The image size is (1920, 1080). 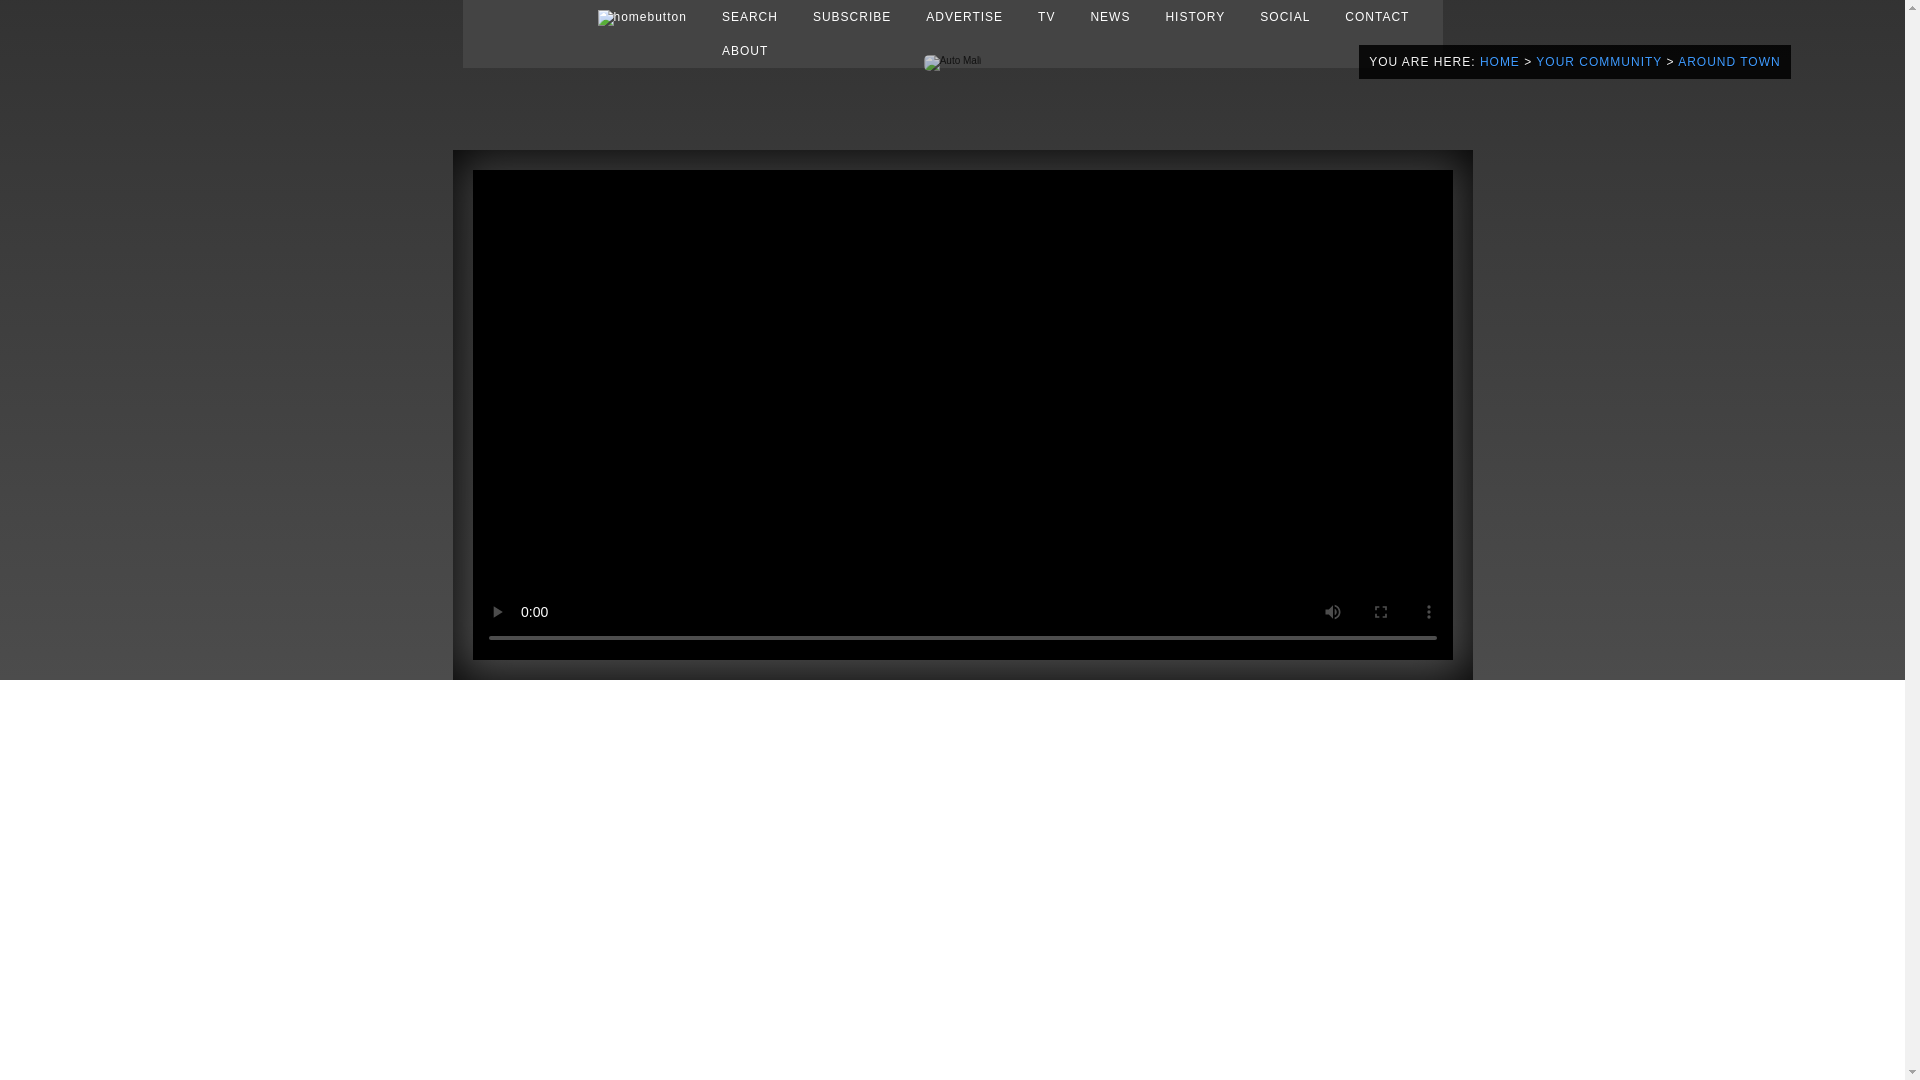 I want to click on ADVERTISE, so click(x=964, y=16).